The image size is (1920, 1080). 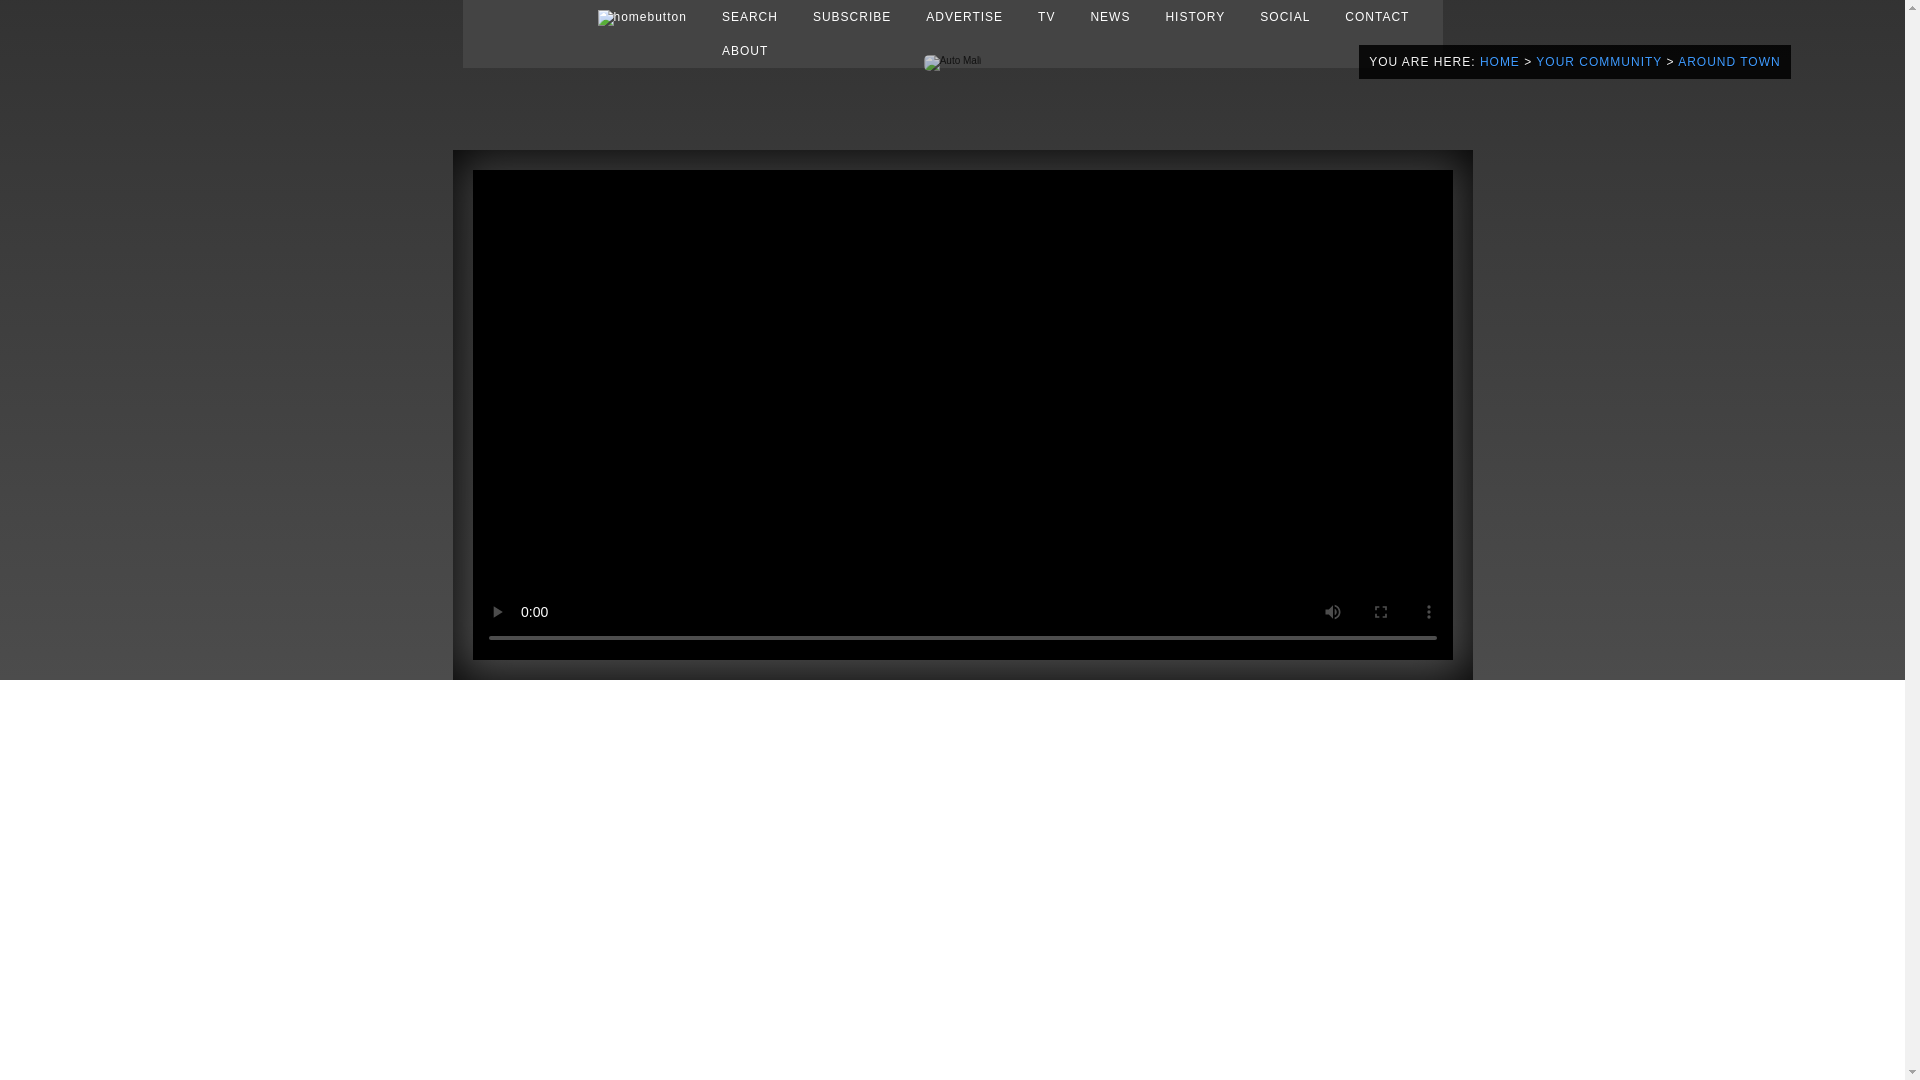 I want to click on ADVERTISE, so click(x=964, y=16).